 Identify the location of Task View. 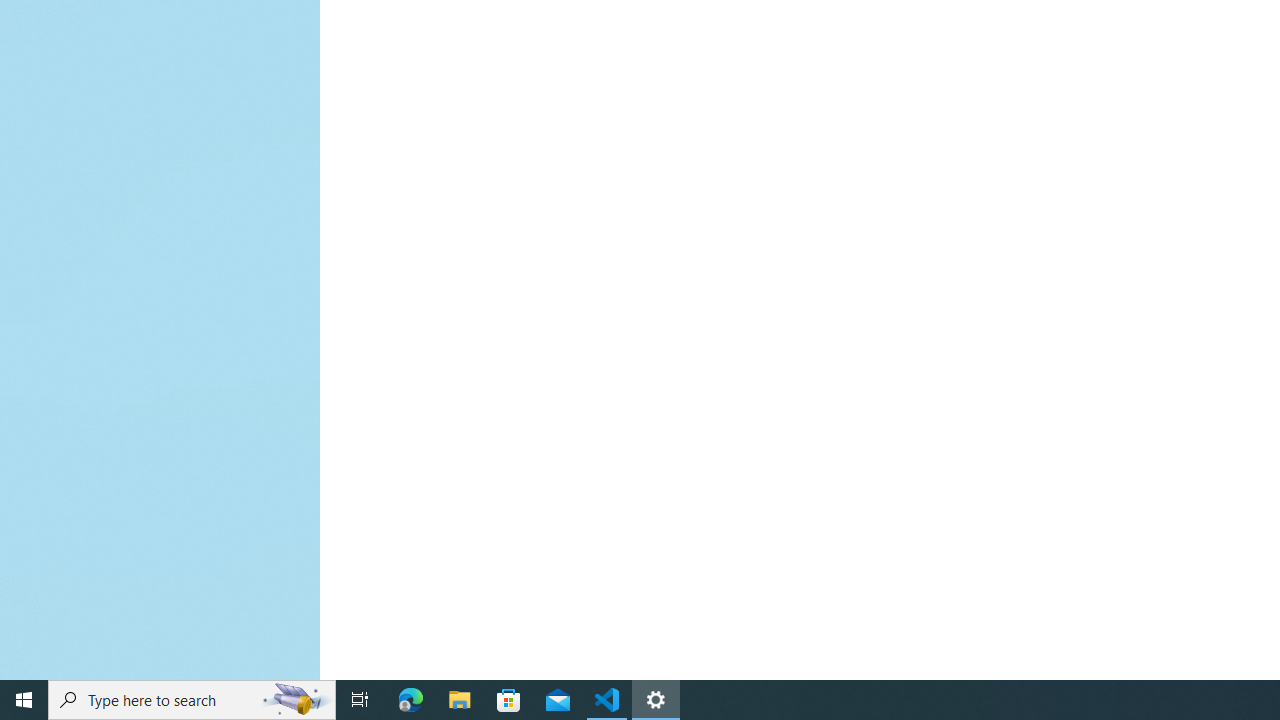
(360, 700).